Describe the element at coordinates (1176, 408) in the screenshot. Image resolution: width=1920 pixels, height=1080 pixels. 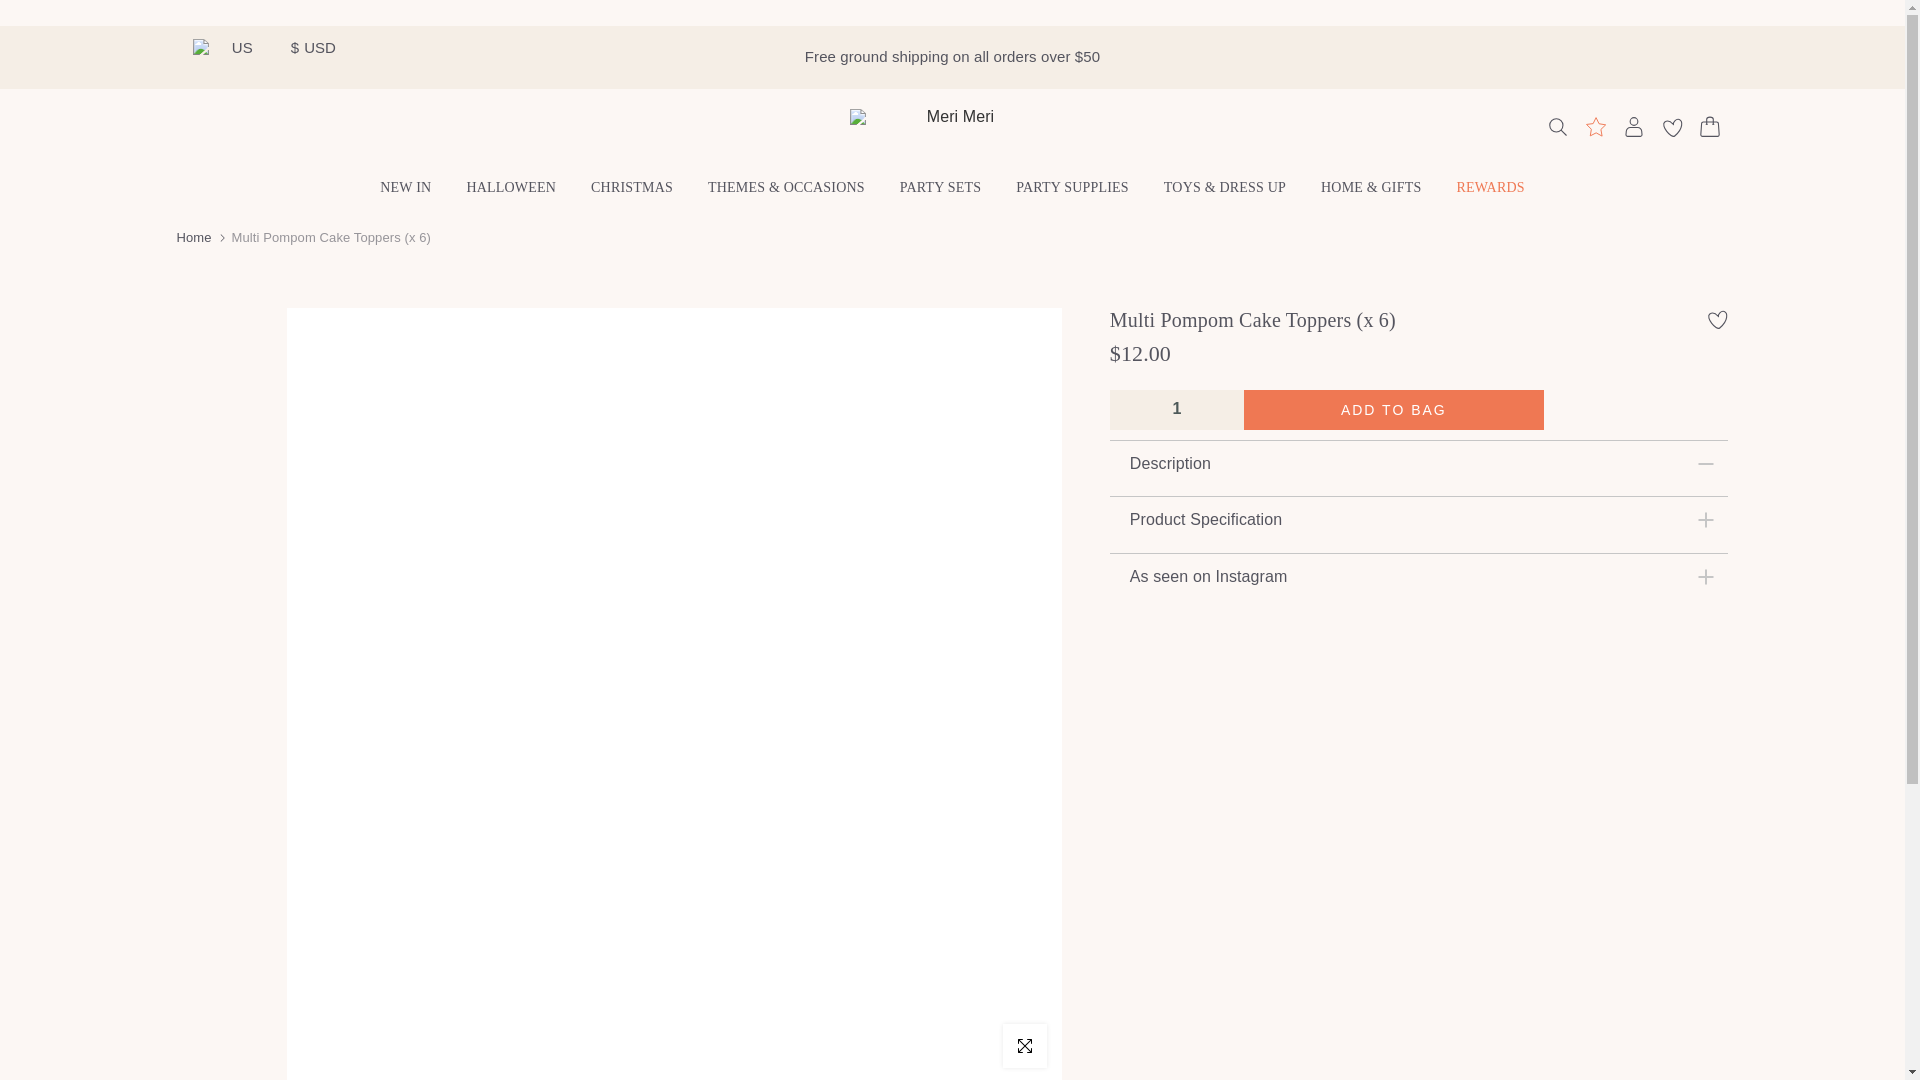
I see `1` at that location.